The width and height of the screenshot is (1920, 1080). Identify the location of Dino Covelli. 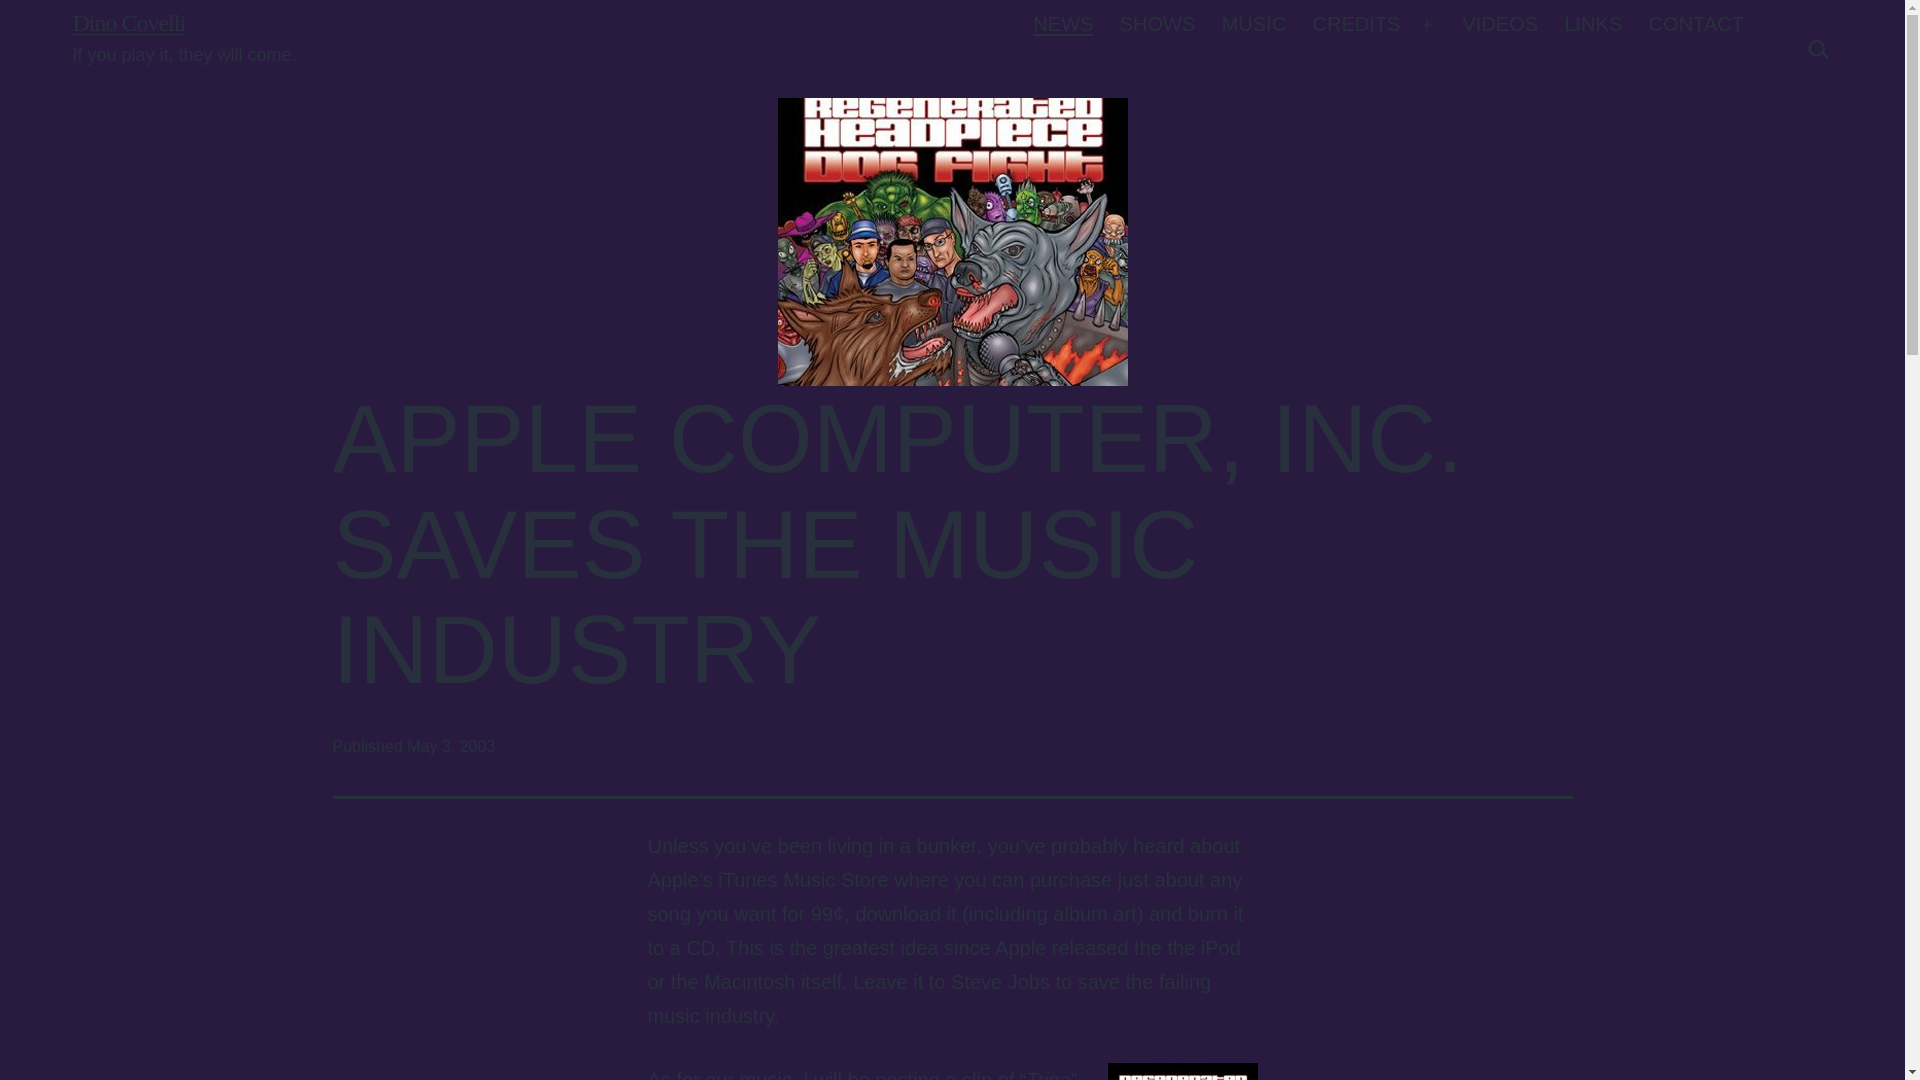
(128, 22).